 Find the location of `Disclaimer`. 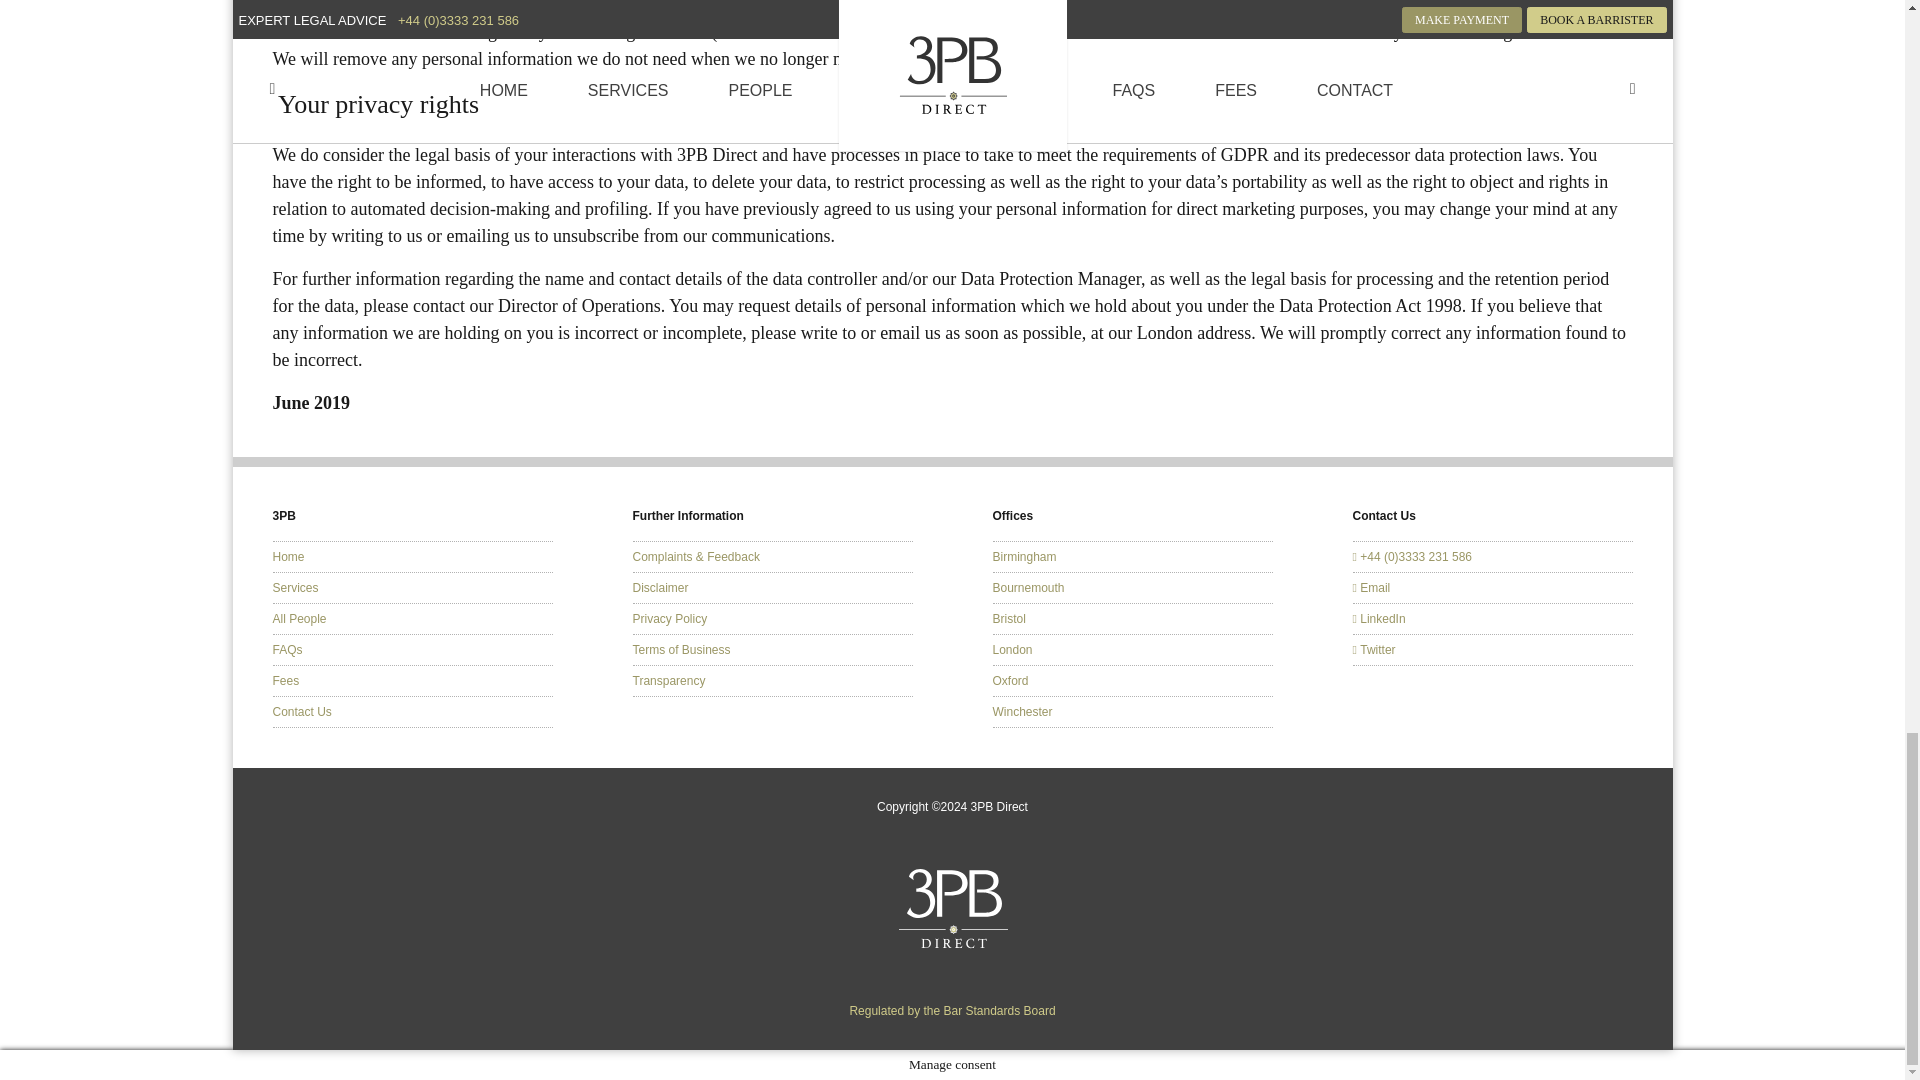

Disclaimer is located at coordinates (659, 588).